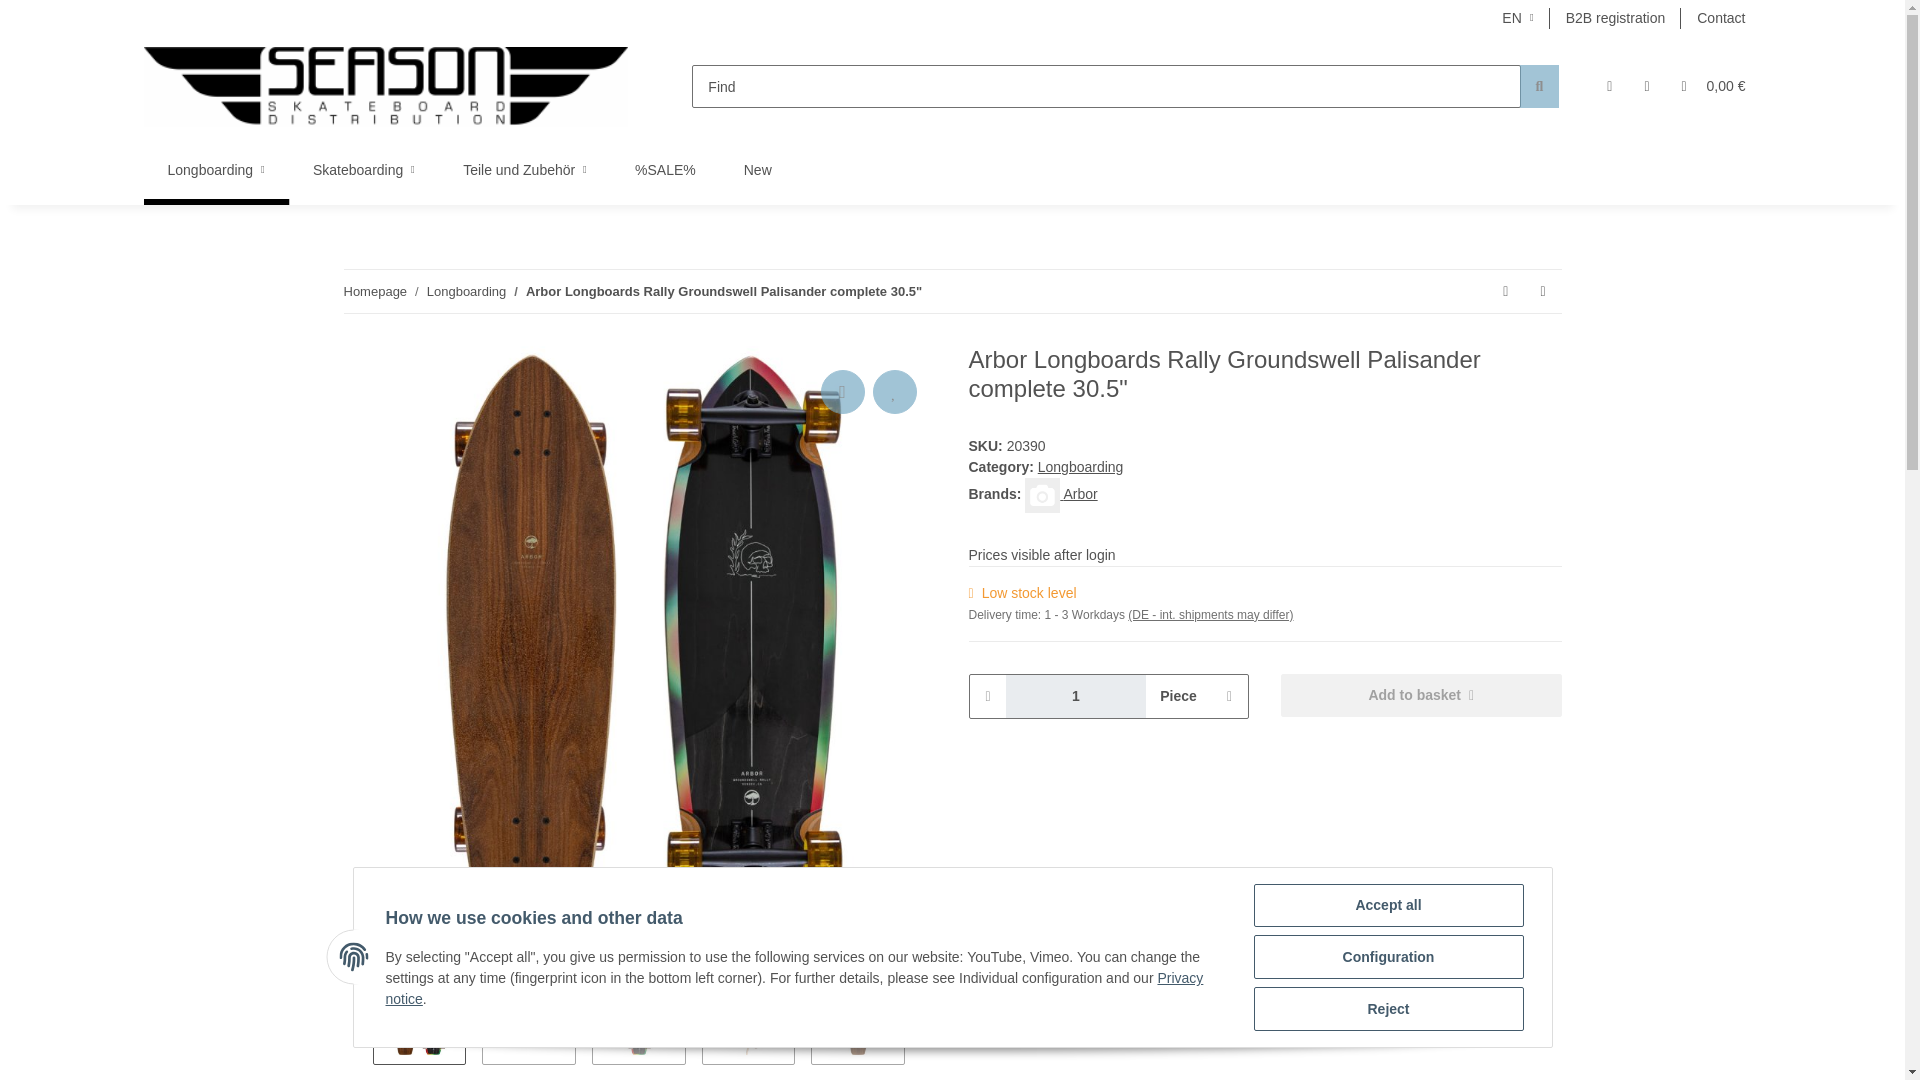 The height and width of the screenshot is (1080, 1920). I want to click on Season Distribution, so click(386, 86).